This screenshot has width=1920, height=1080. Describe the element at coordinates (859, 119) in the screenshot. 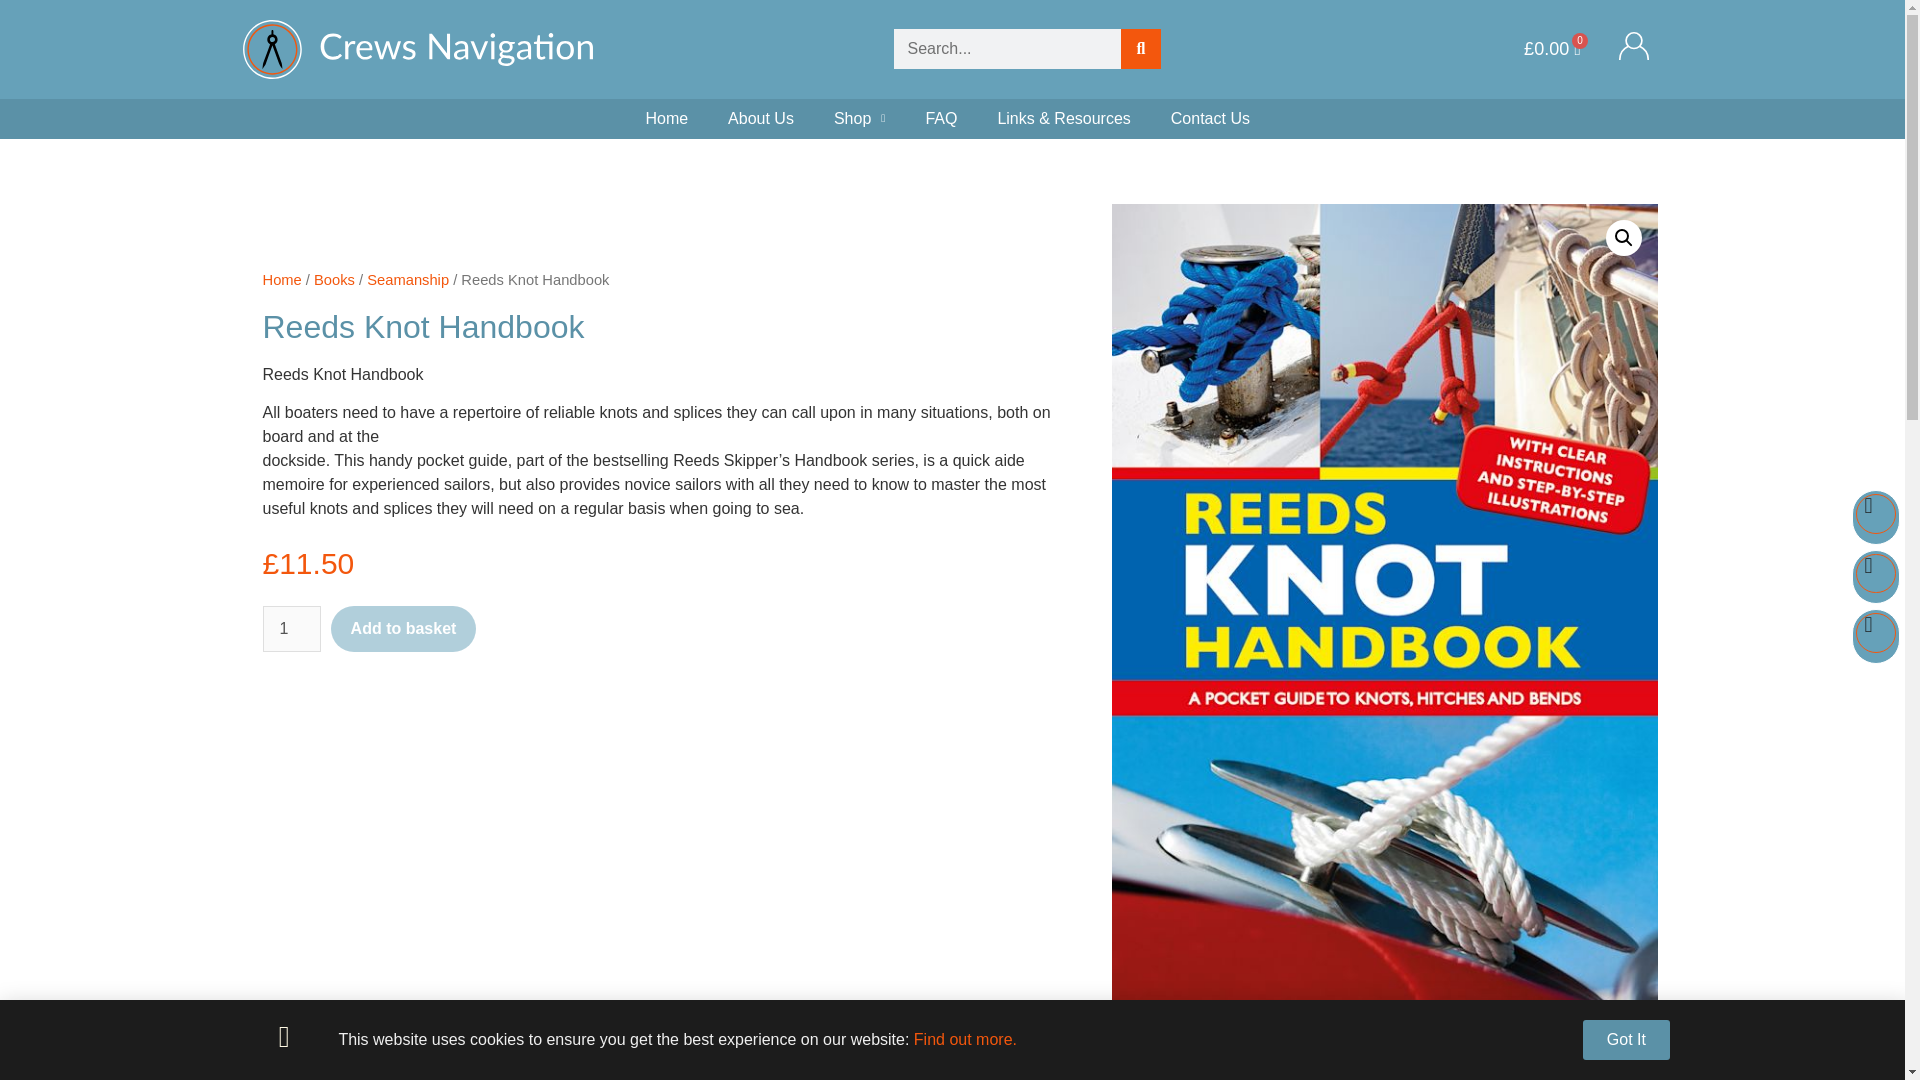

I see `Shop` at that location.